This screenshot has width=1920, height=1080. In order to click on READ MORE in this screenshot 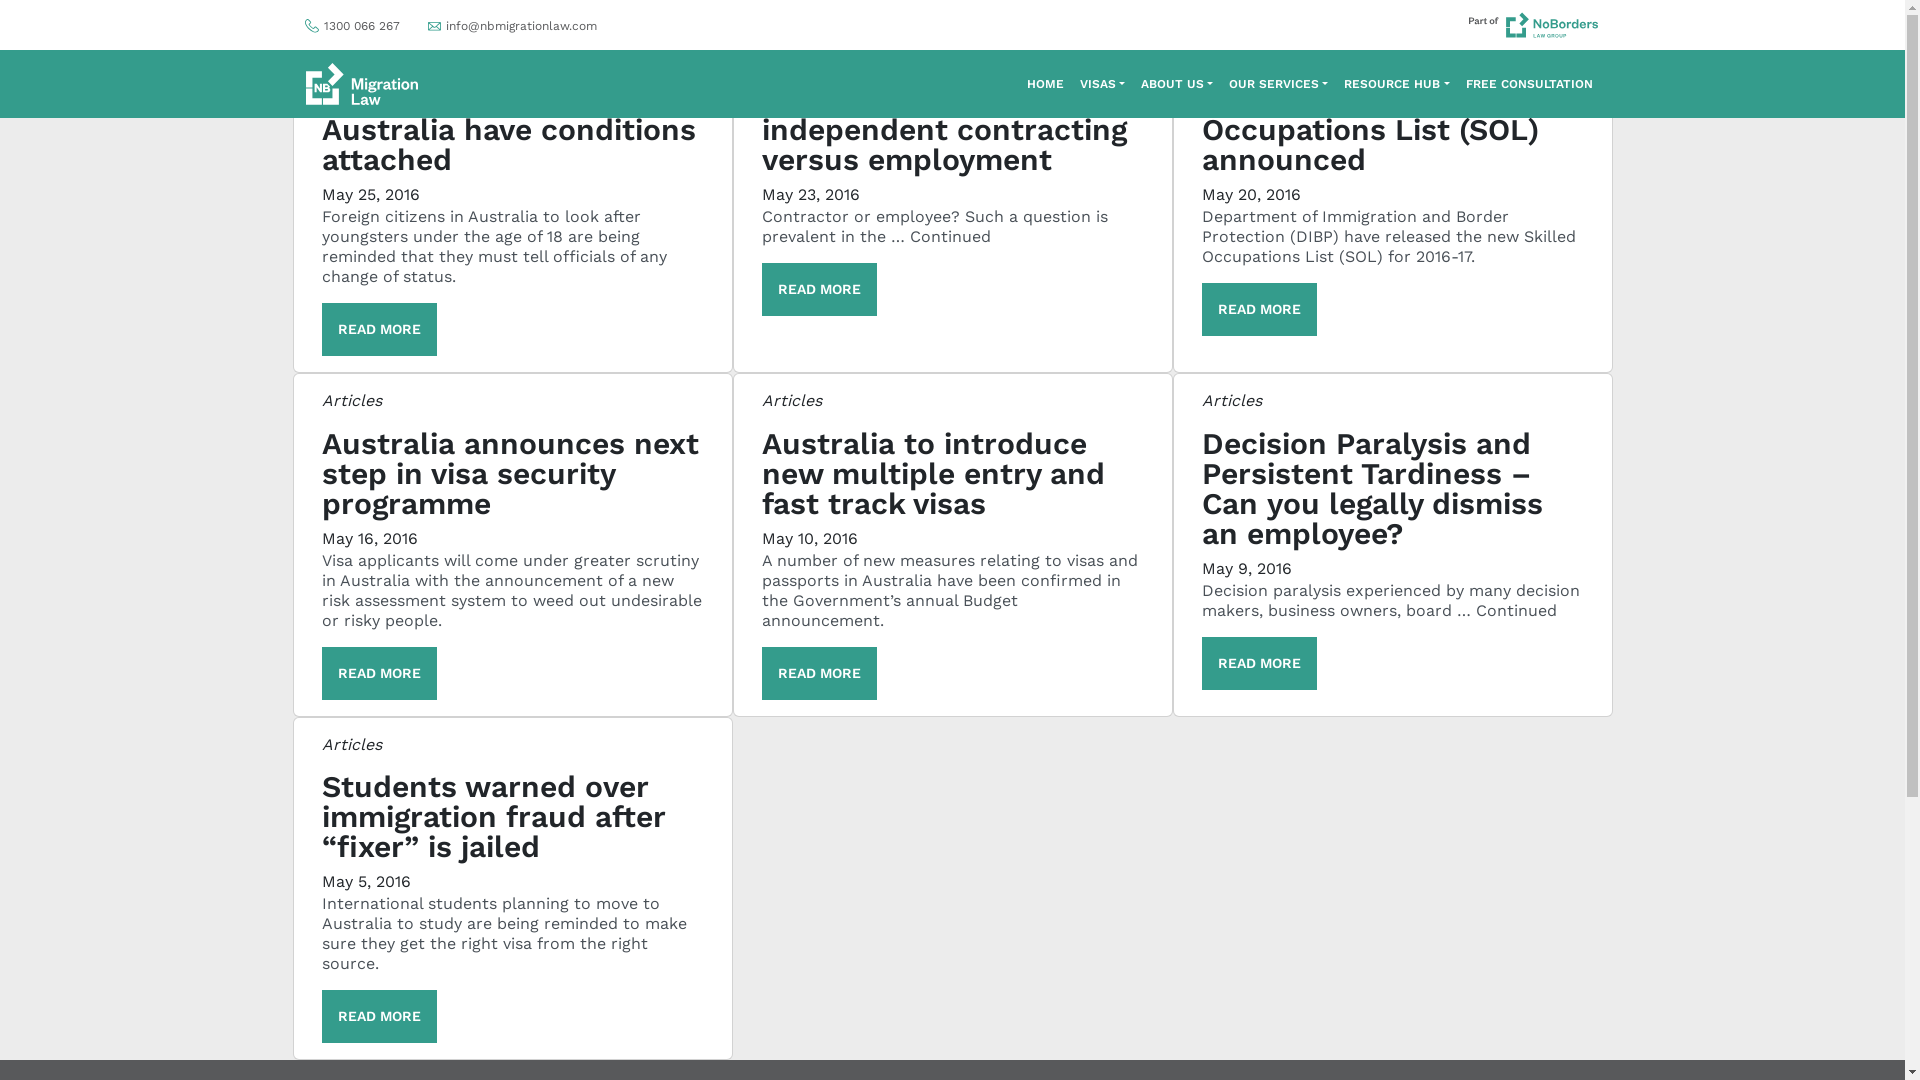, I will do `click(380, 330)`.